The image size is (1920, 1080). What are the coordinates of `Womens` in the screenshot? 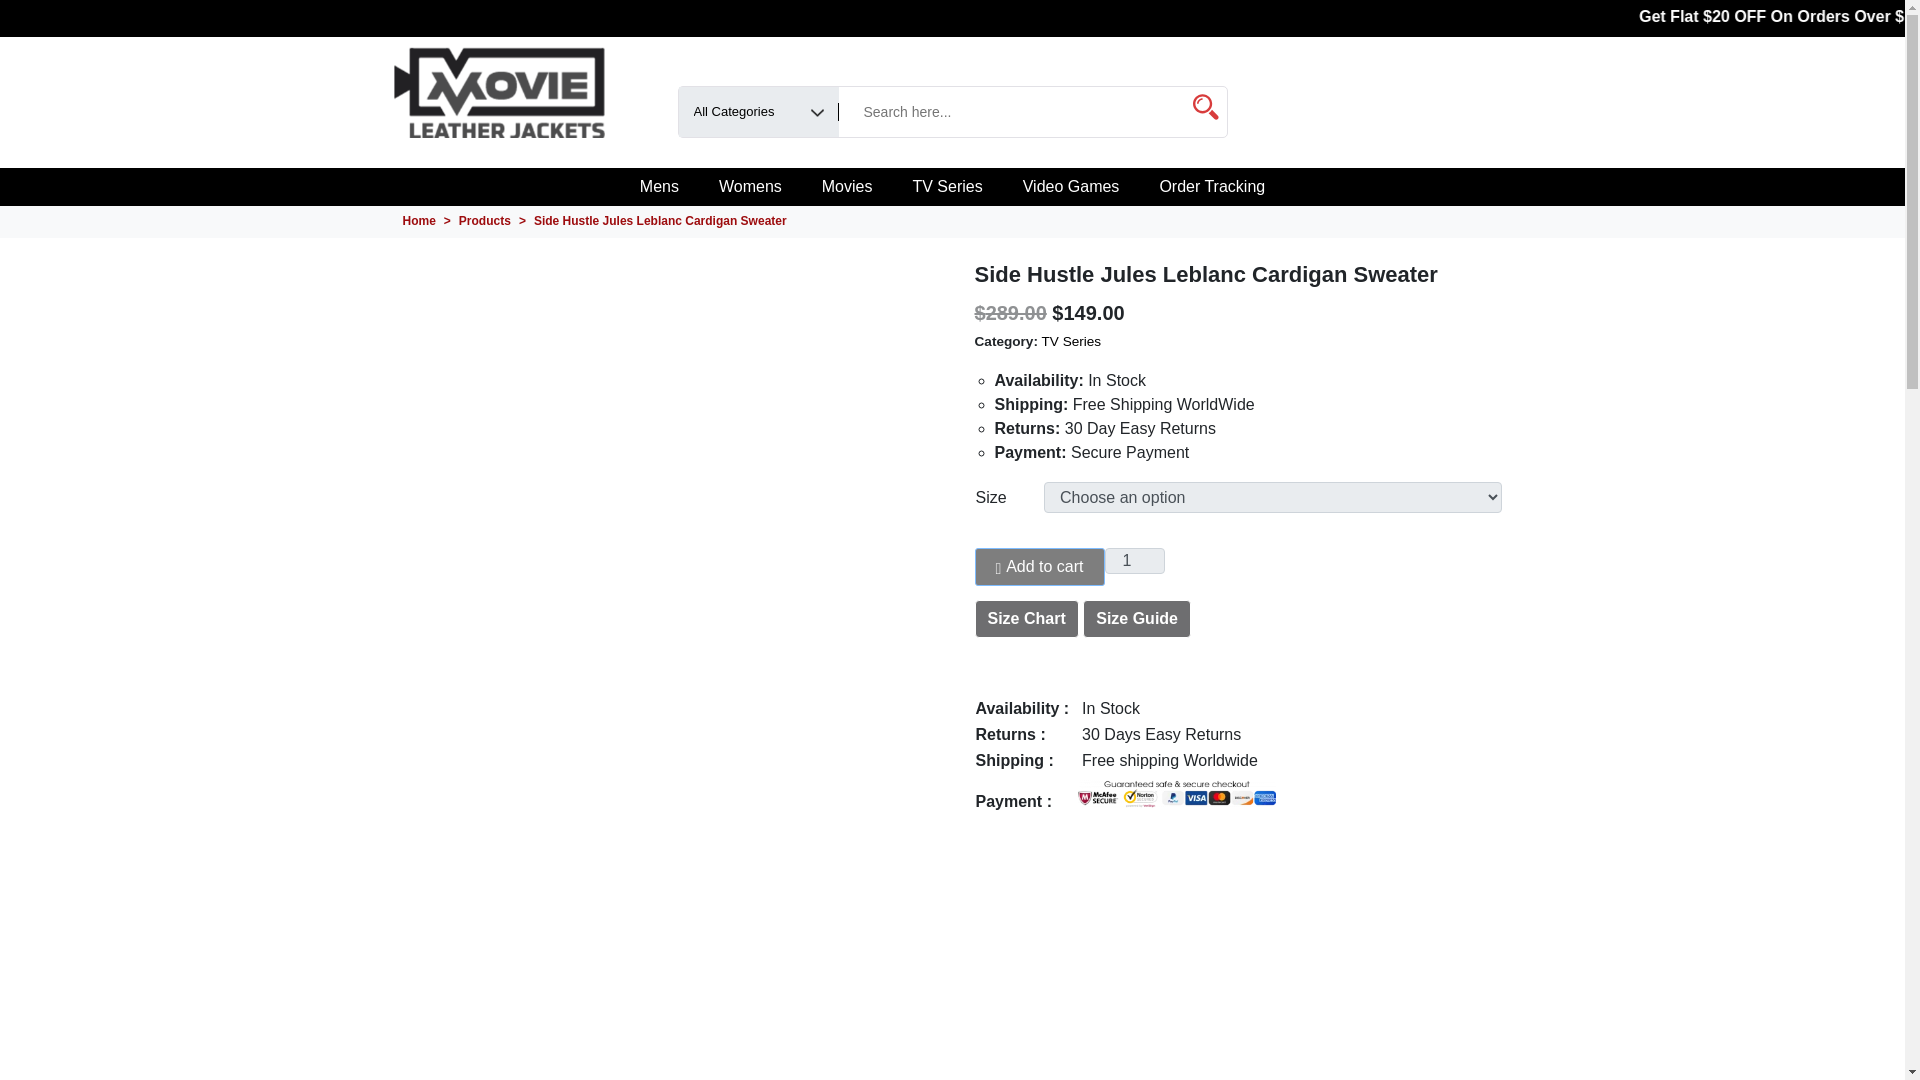 It's located at (750, 187).